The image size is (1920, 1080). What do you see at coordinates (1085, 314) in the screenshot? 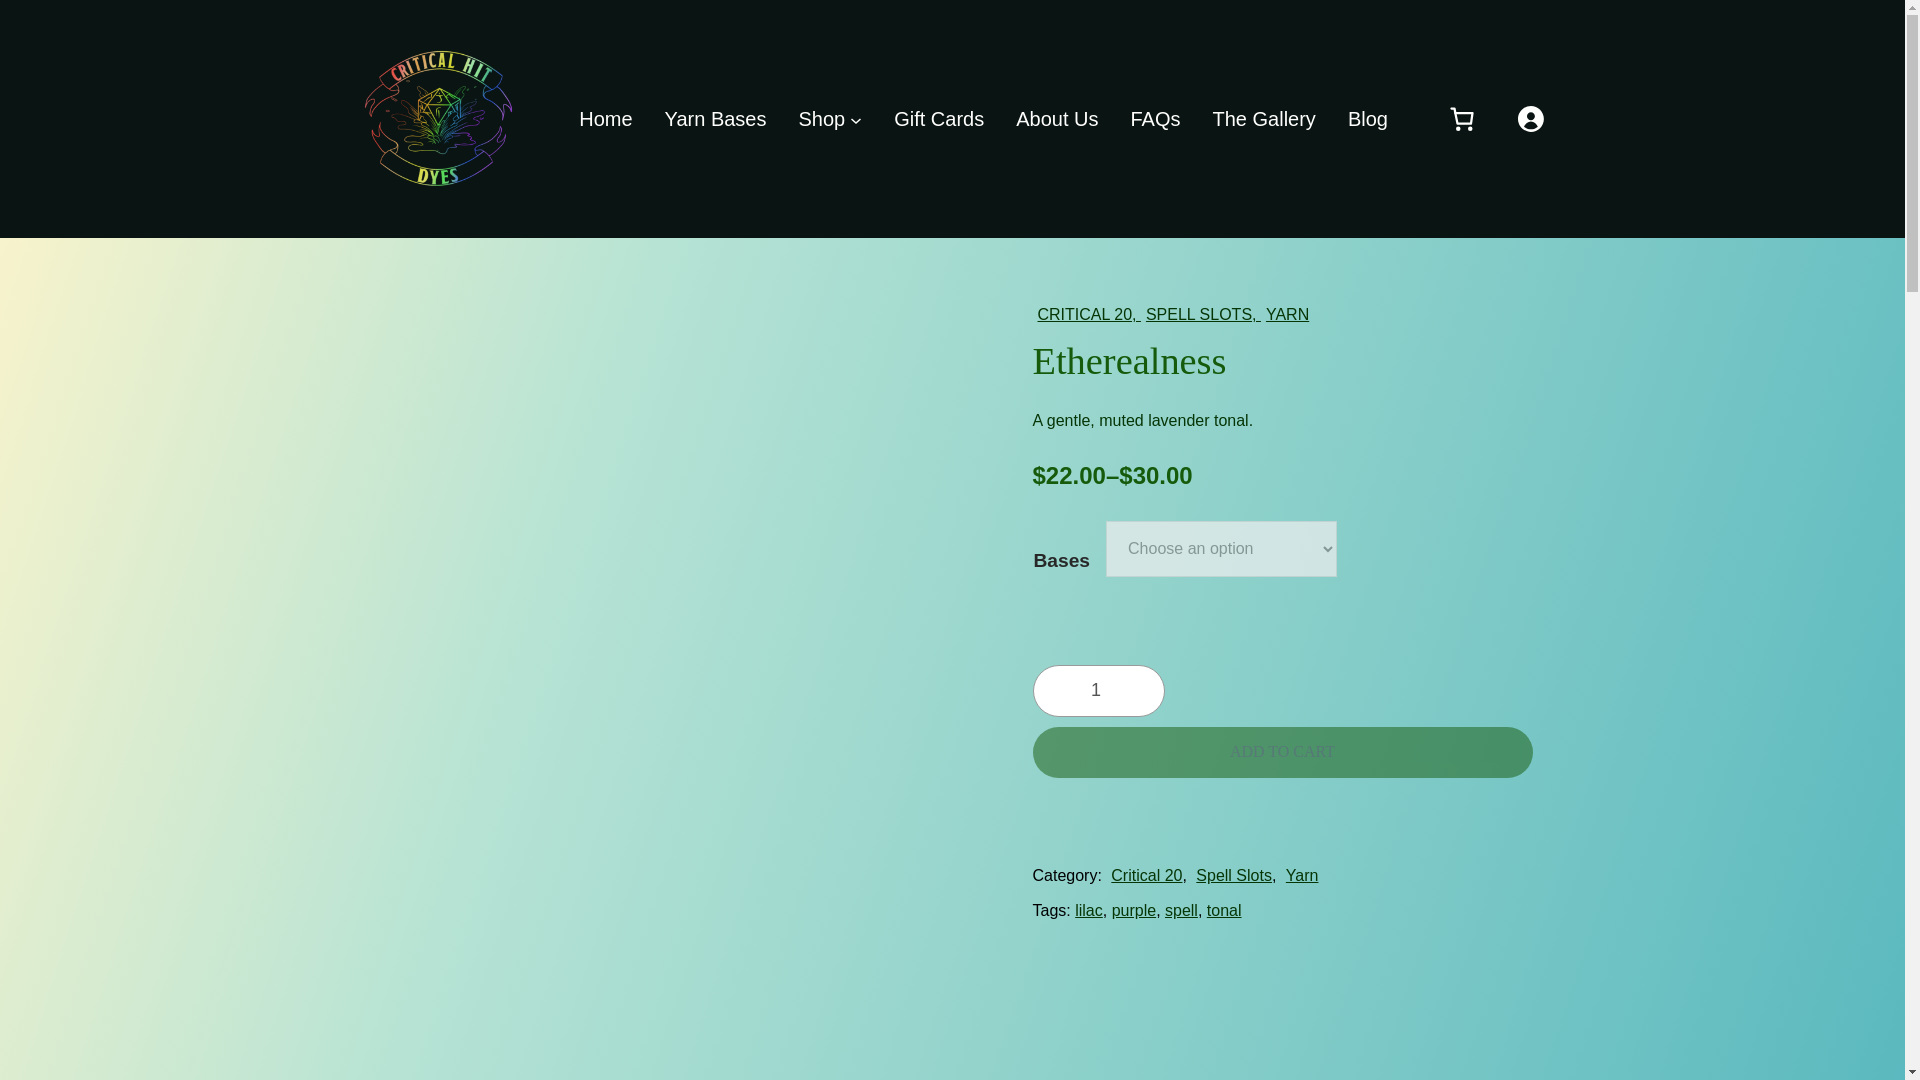
I see `CRITICAL 20` at bounding box center [1085, 314].